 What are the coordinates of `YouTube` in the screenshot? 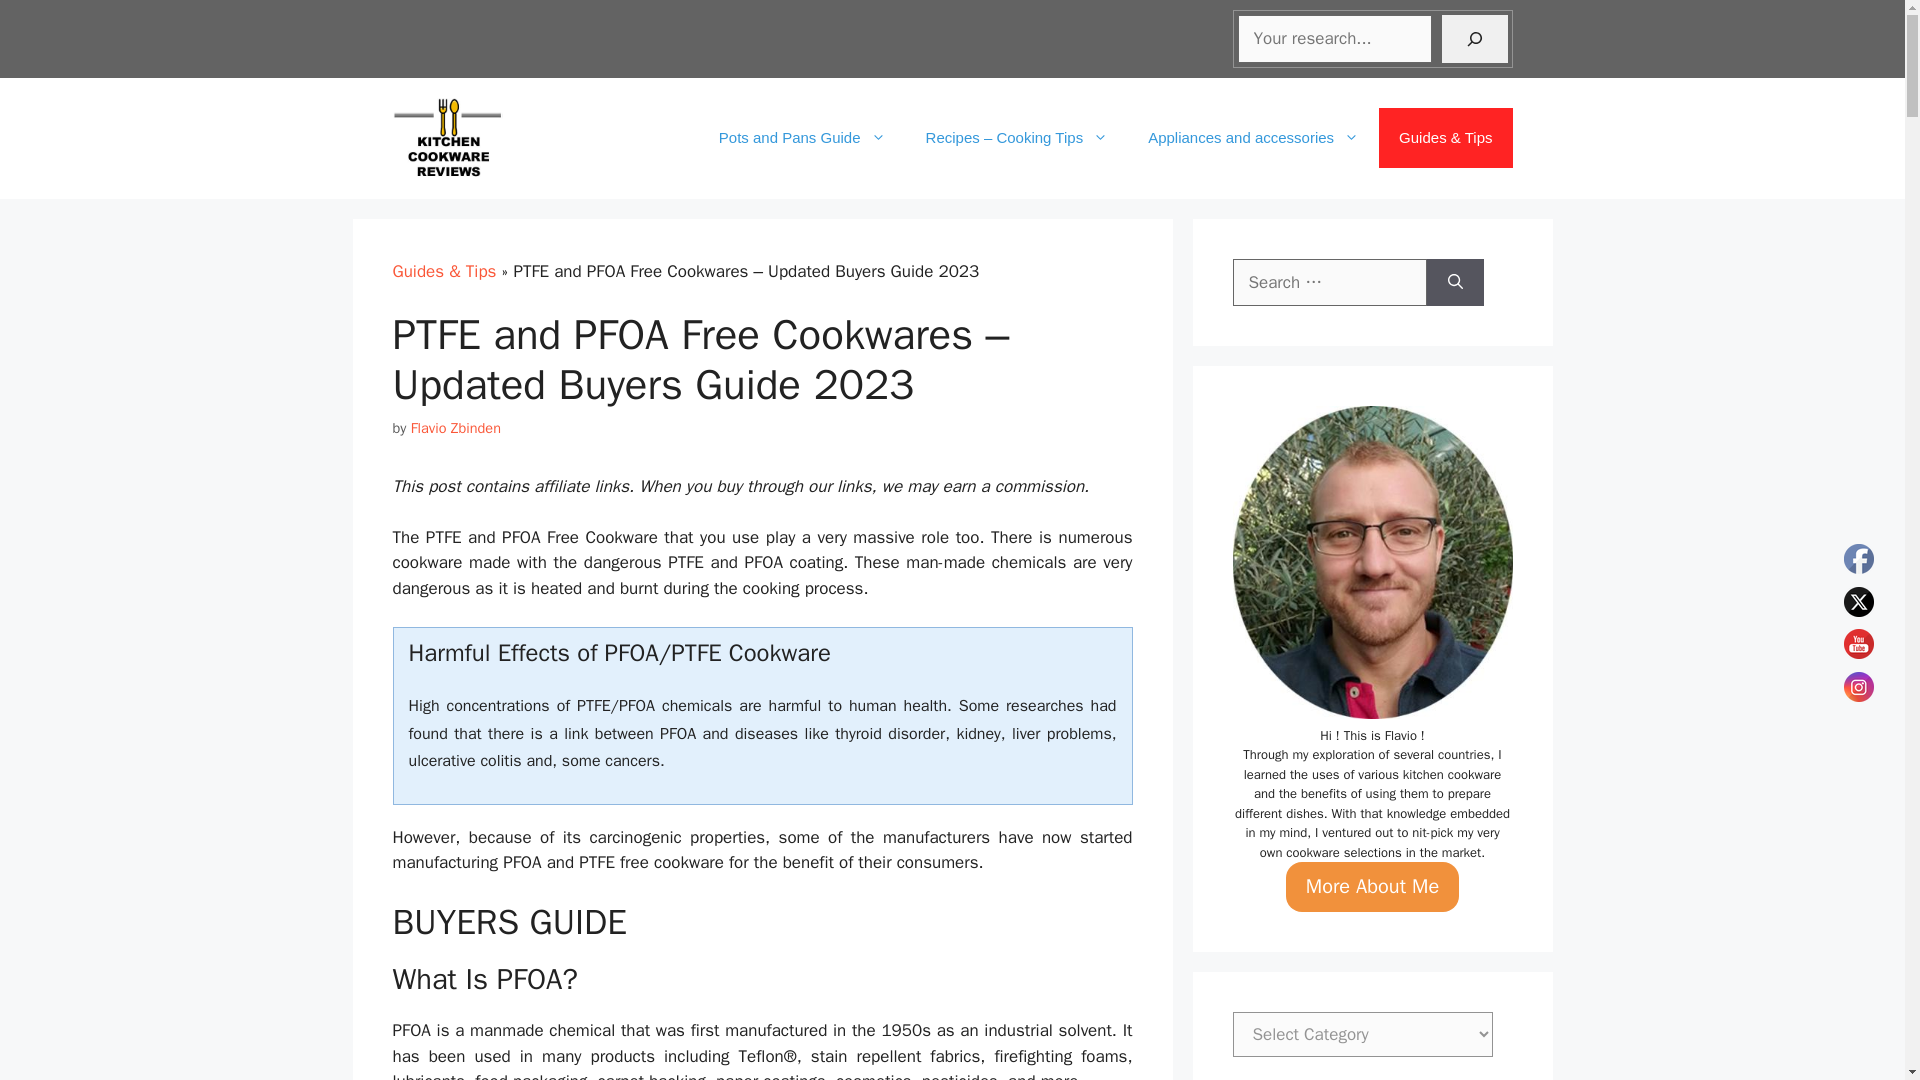 It's located at (1858, 643).